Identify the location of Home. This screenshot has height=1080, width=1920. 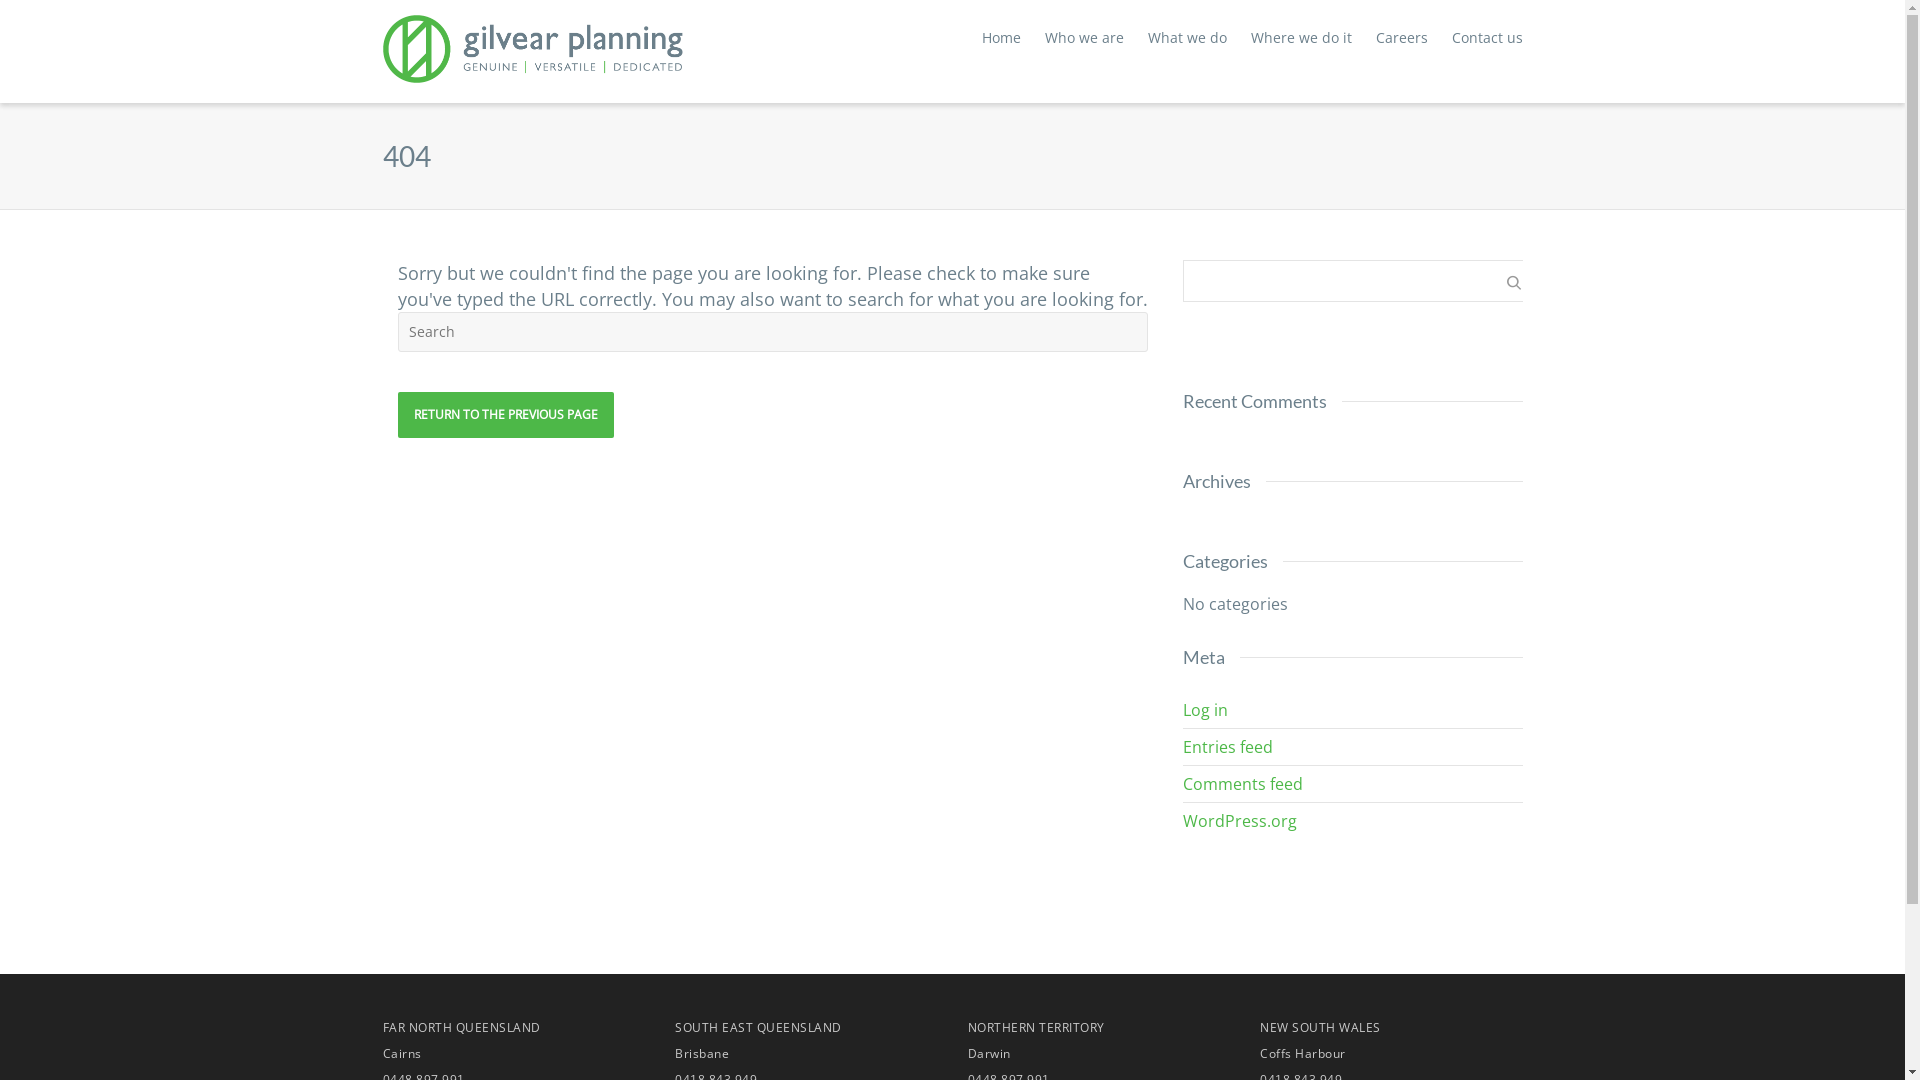
(1002, 39).